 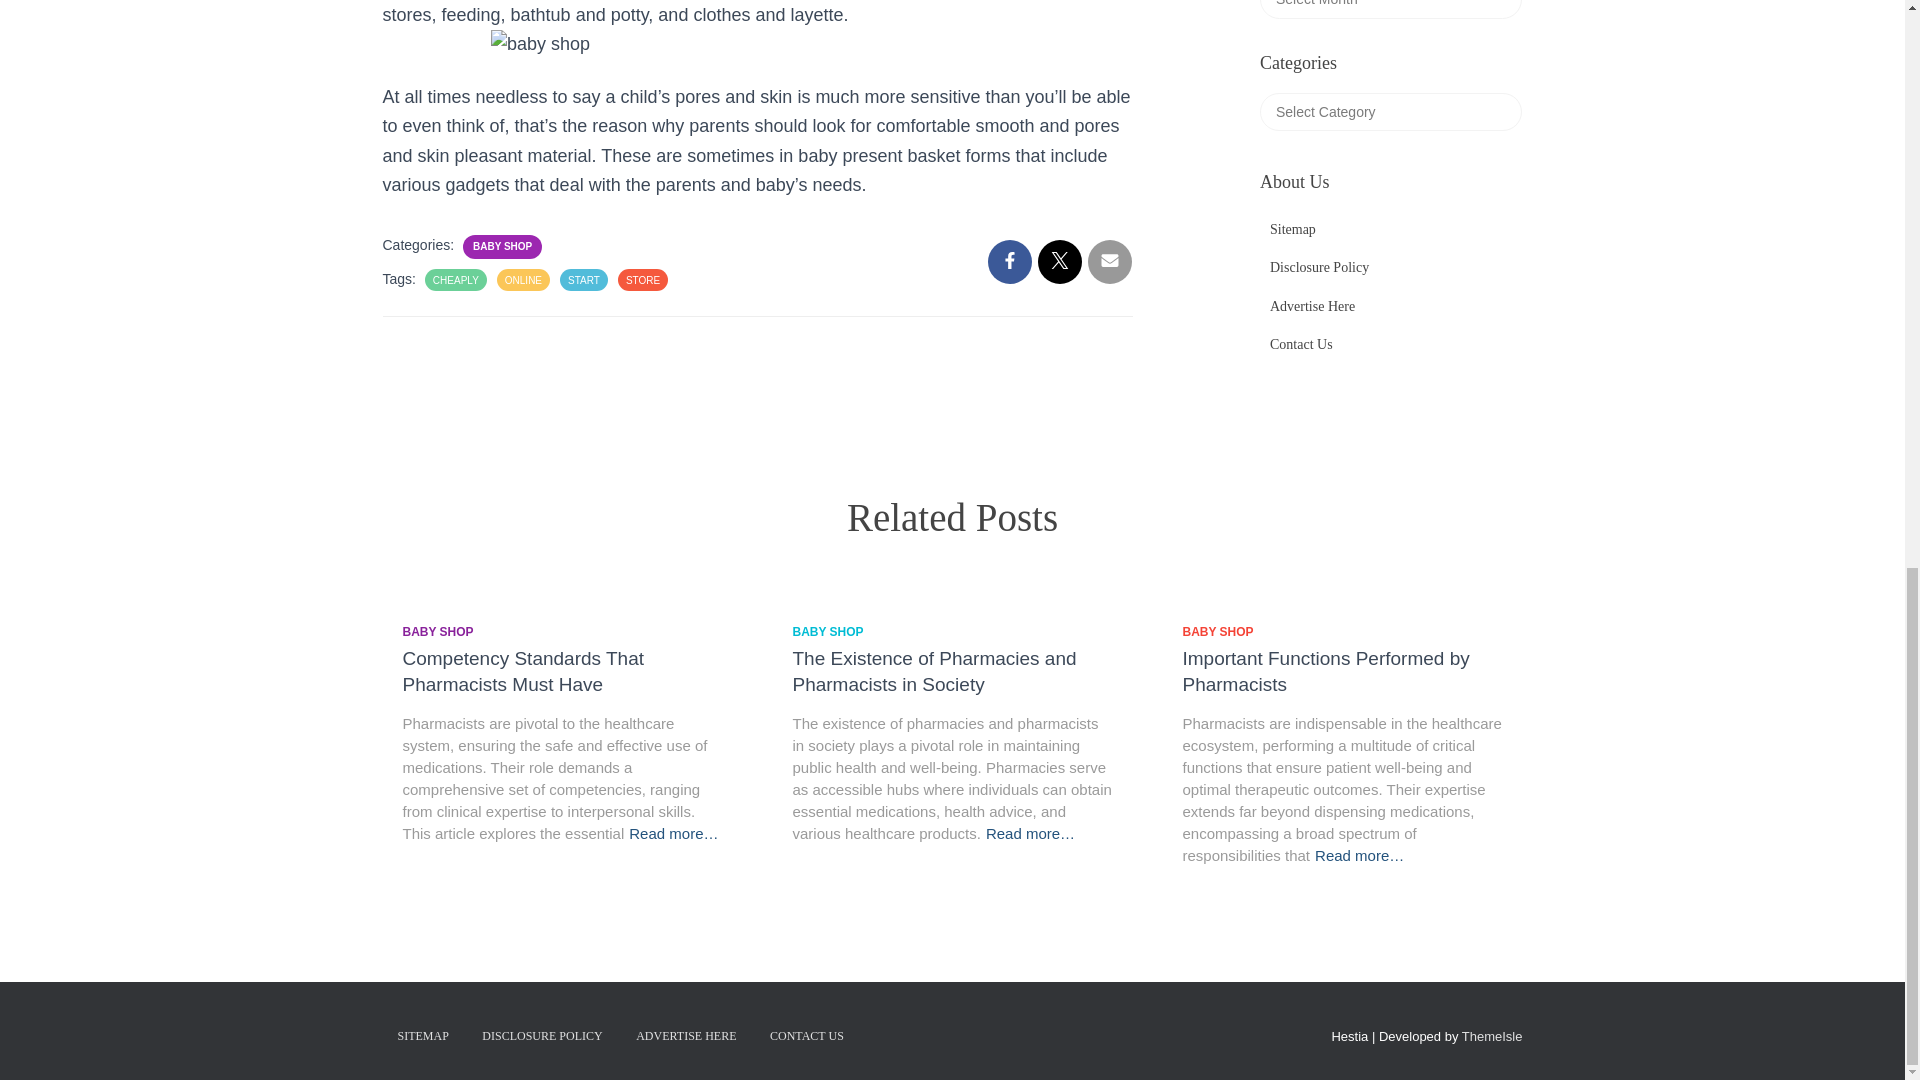 I want to click on BABY SHOP, so click(x=502, y=246).